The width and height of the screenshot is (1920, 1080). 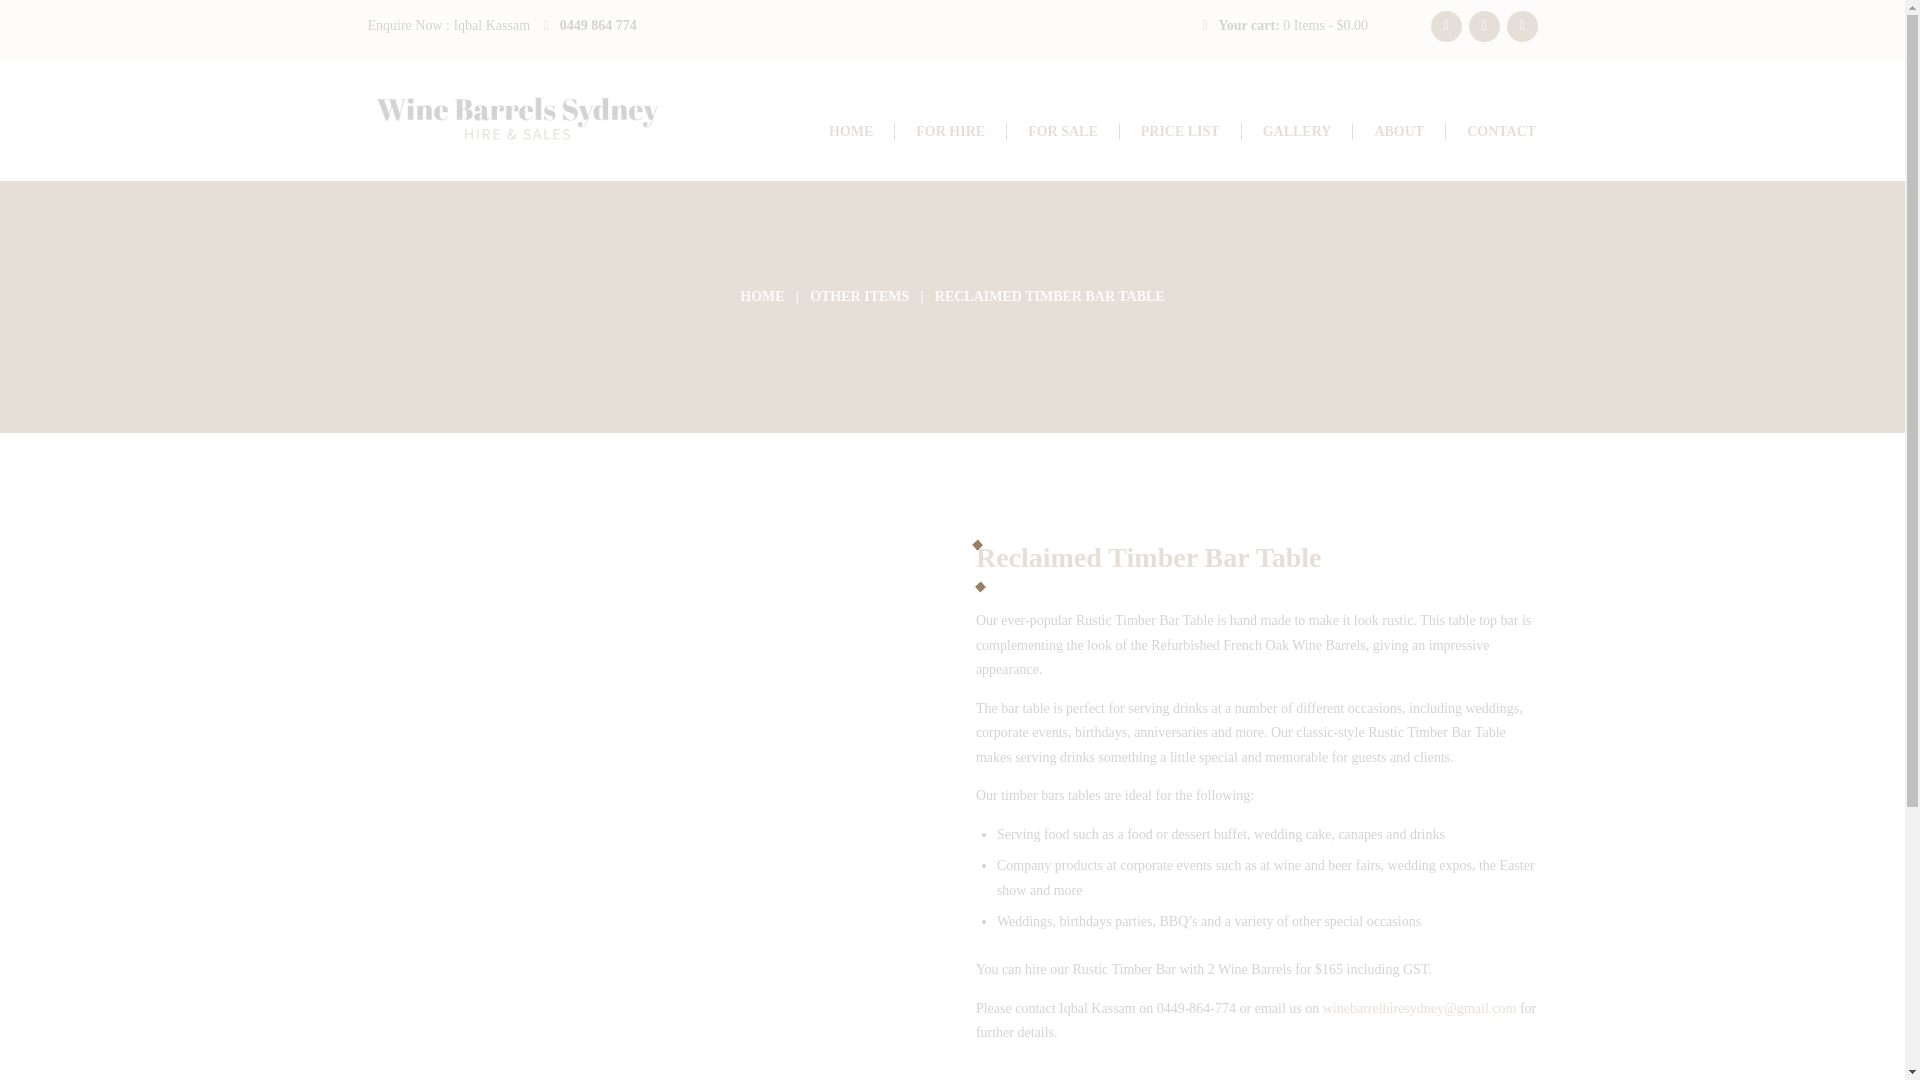 I want to click on FOR HIRE, so click(x=950, y=132).